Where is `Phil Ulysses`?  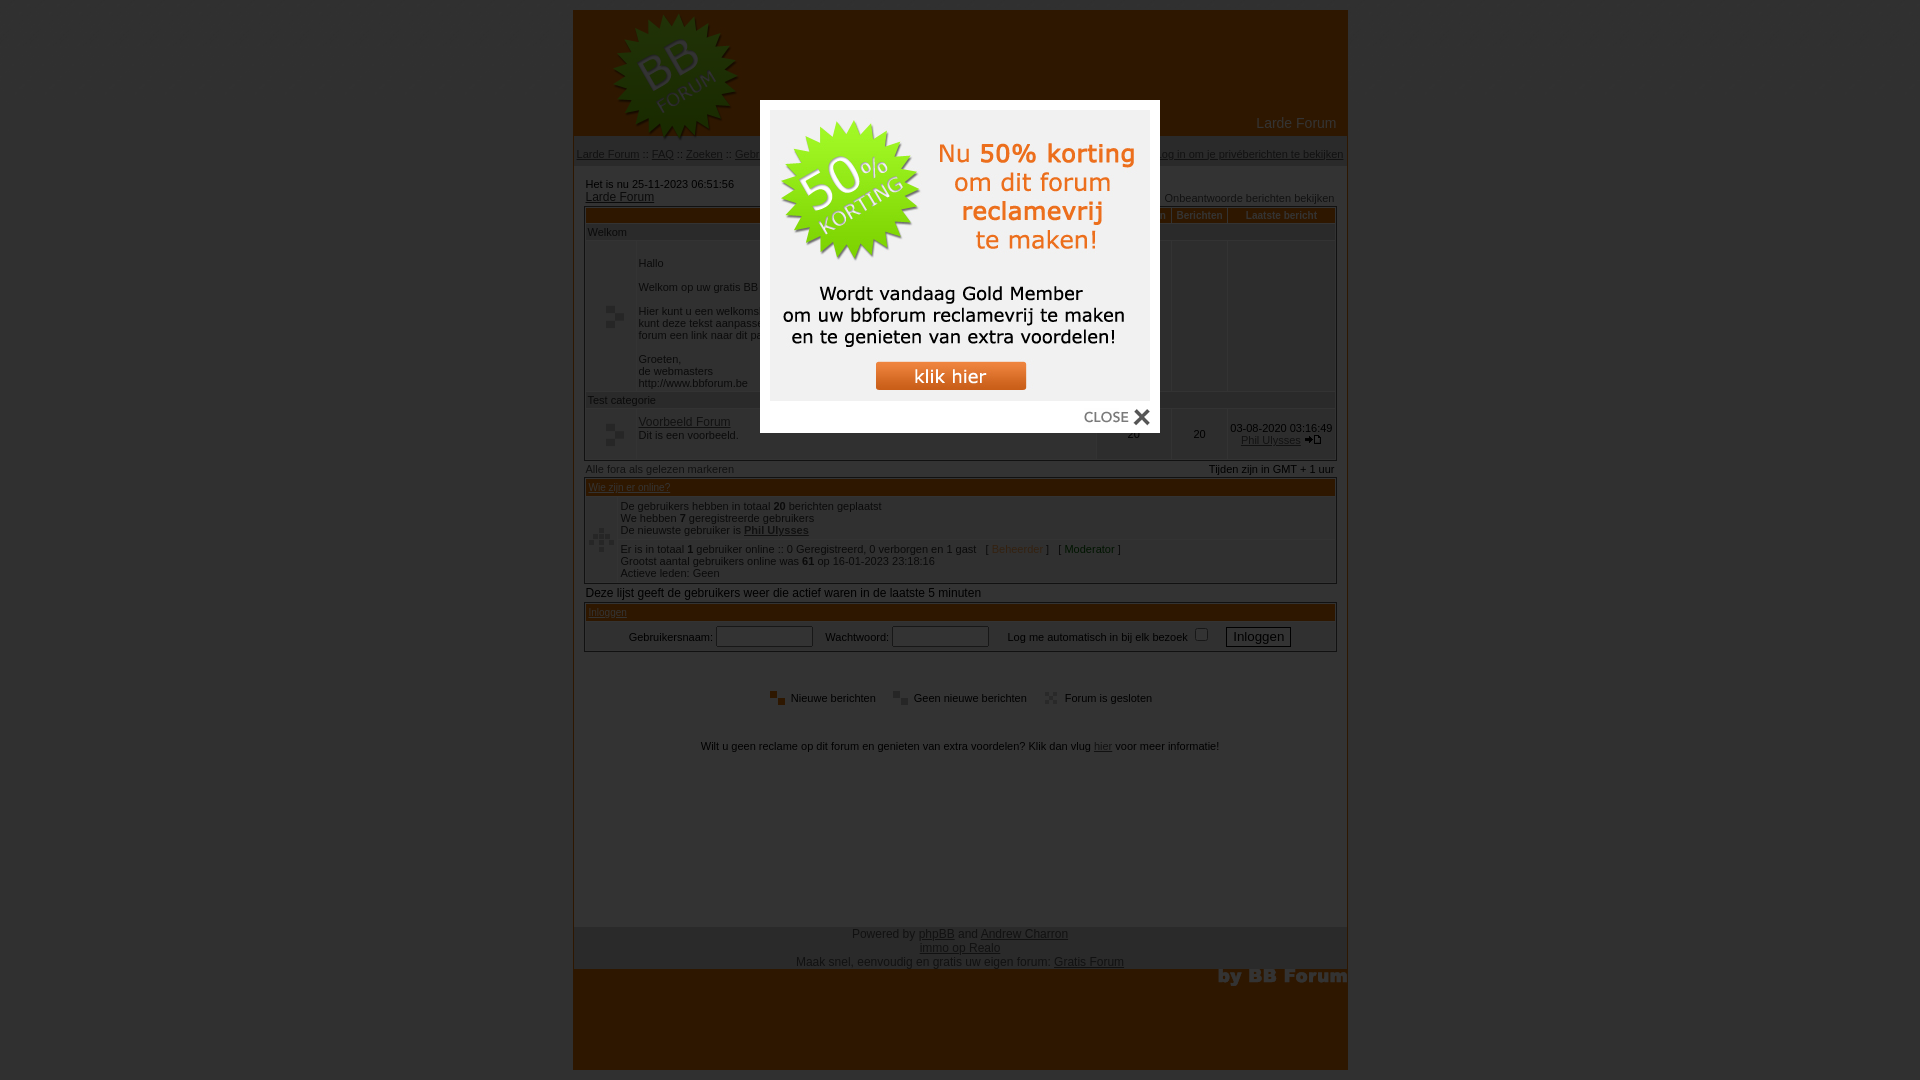 Phil Ulysses is located at coordinates (776, 530).